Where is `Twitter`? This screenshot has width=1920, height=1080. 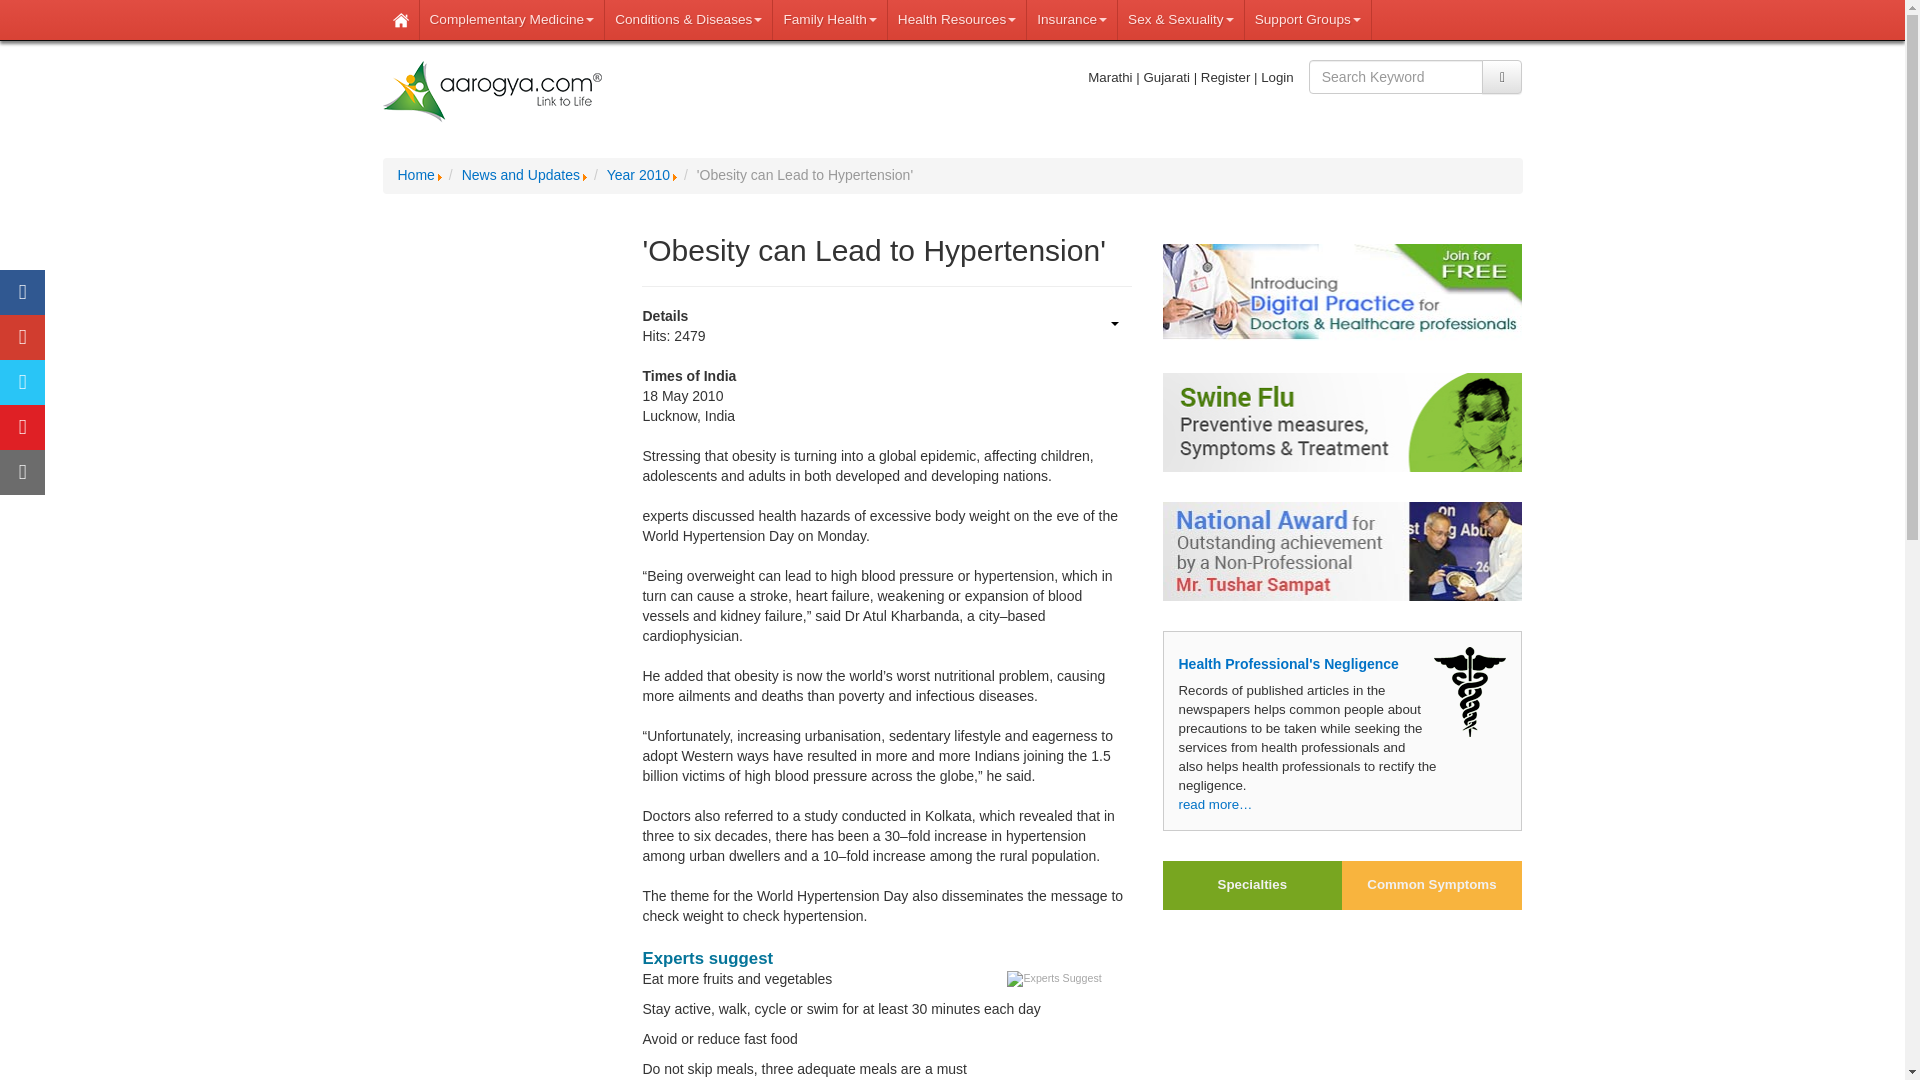
Twitter is located at coordinates (22, 382).